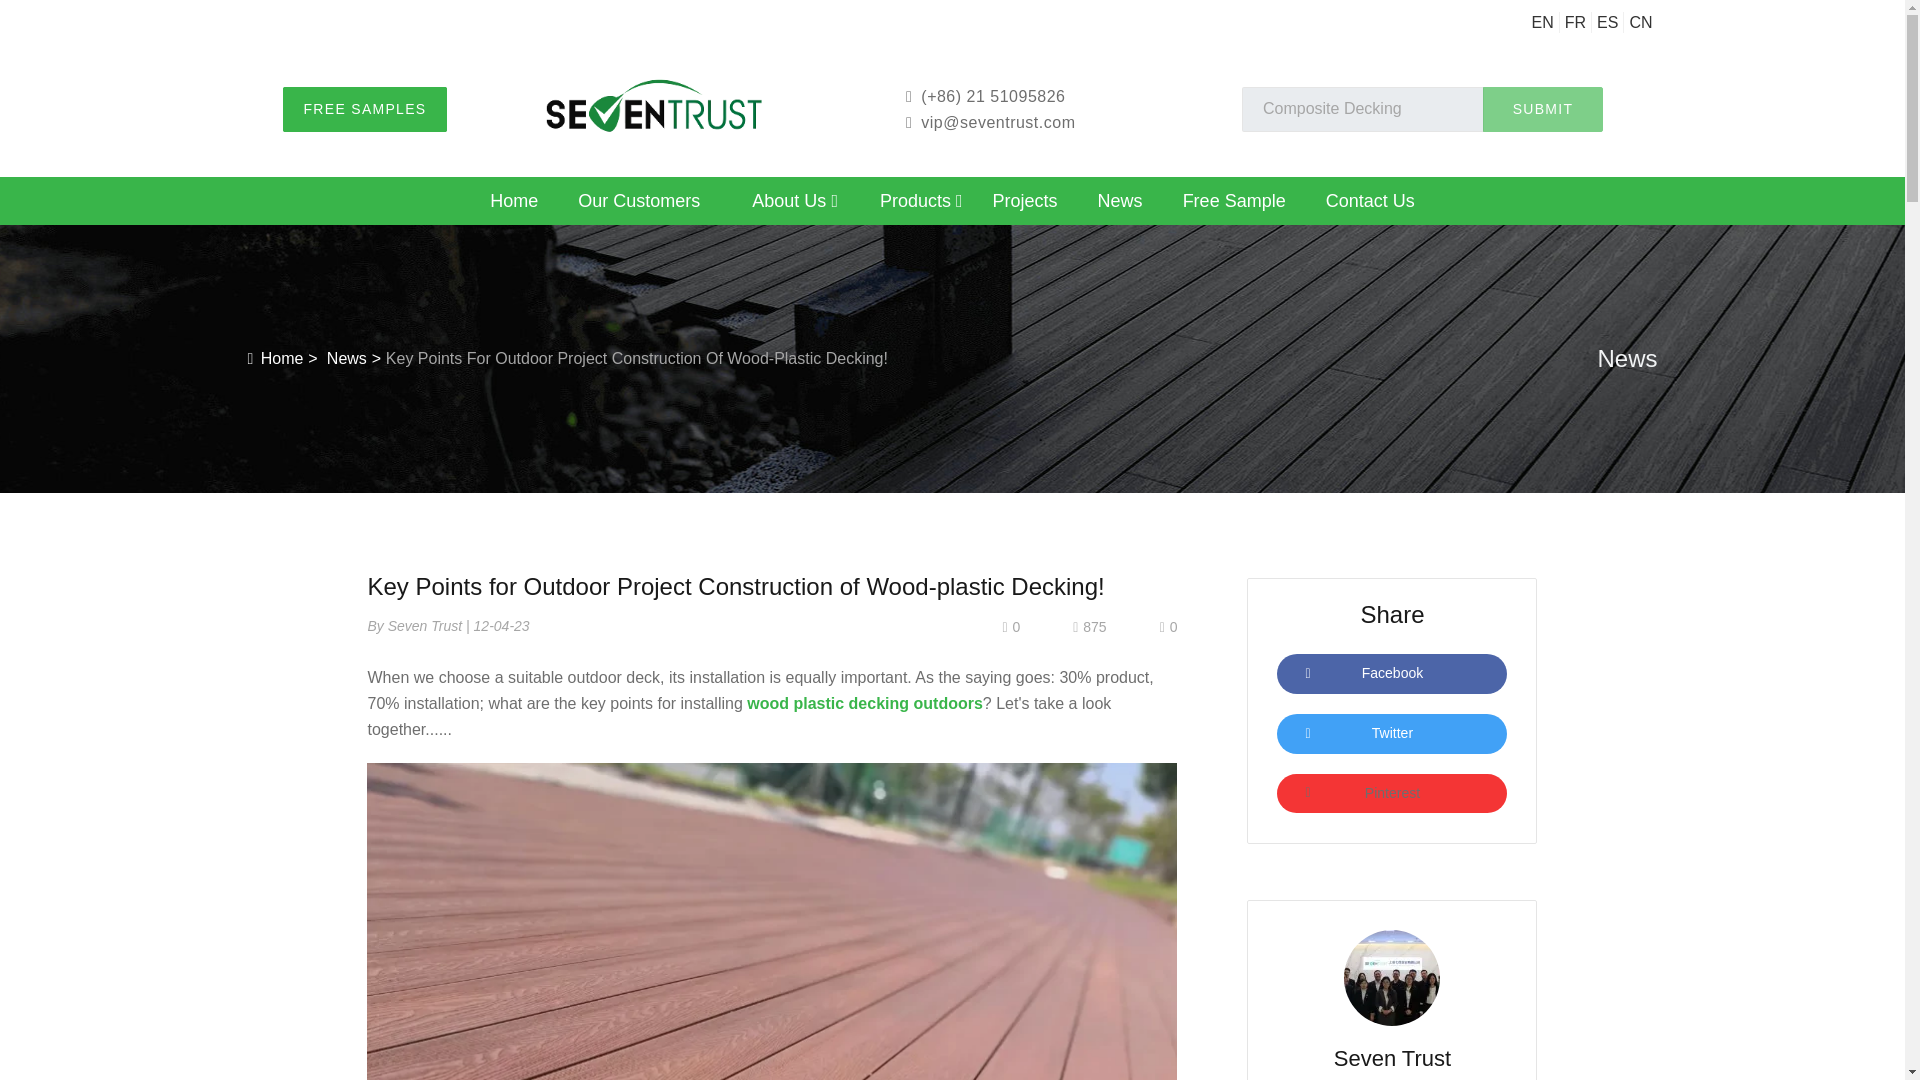  What do you see at coordinates (1575, 22) in the screenshot?
I see `FR` at bounding box center [1575, 22].